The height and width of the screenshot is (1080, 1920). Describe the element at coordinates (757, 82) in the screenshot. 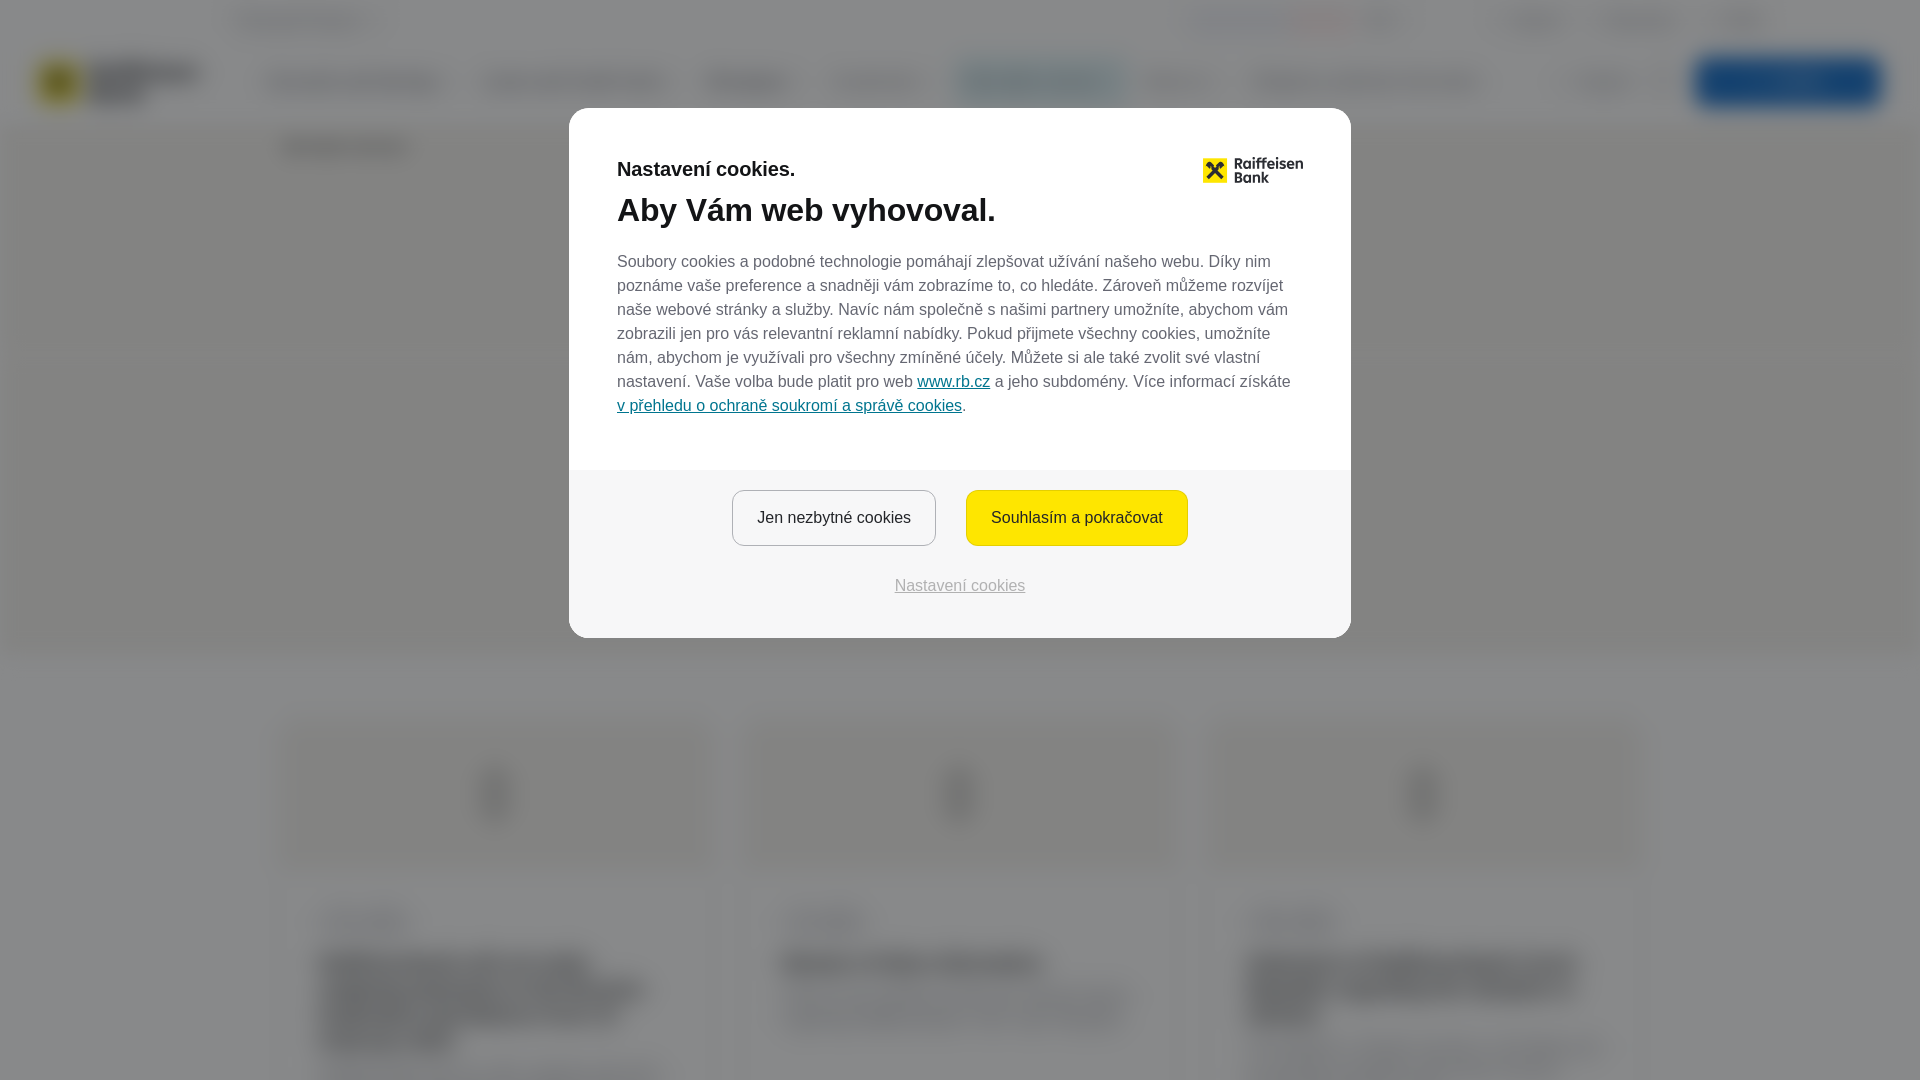

I see `Mortgages` at that location.